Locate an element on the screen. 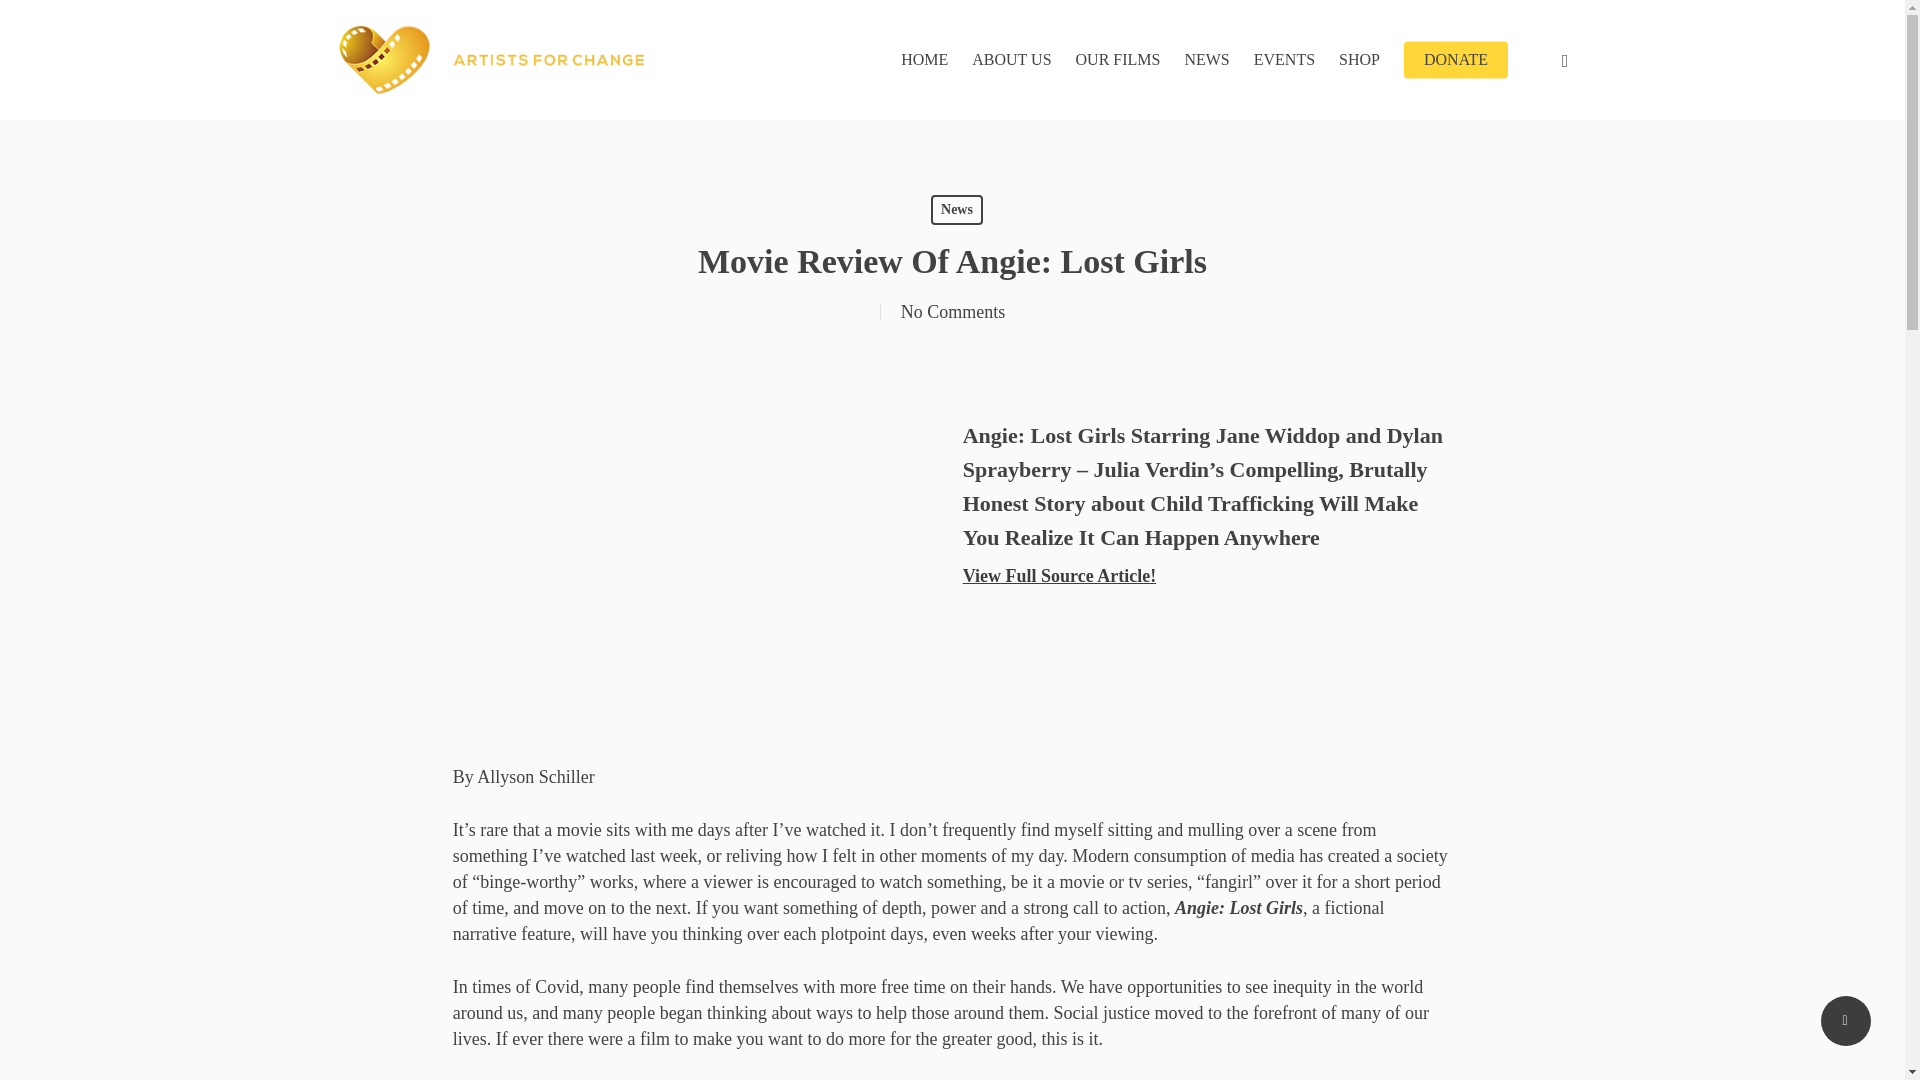  EVENTS is located at coordinates (1284, 60).